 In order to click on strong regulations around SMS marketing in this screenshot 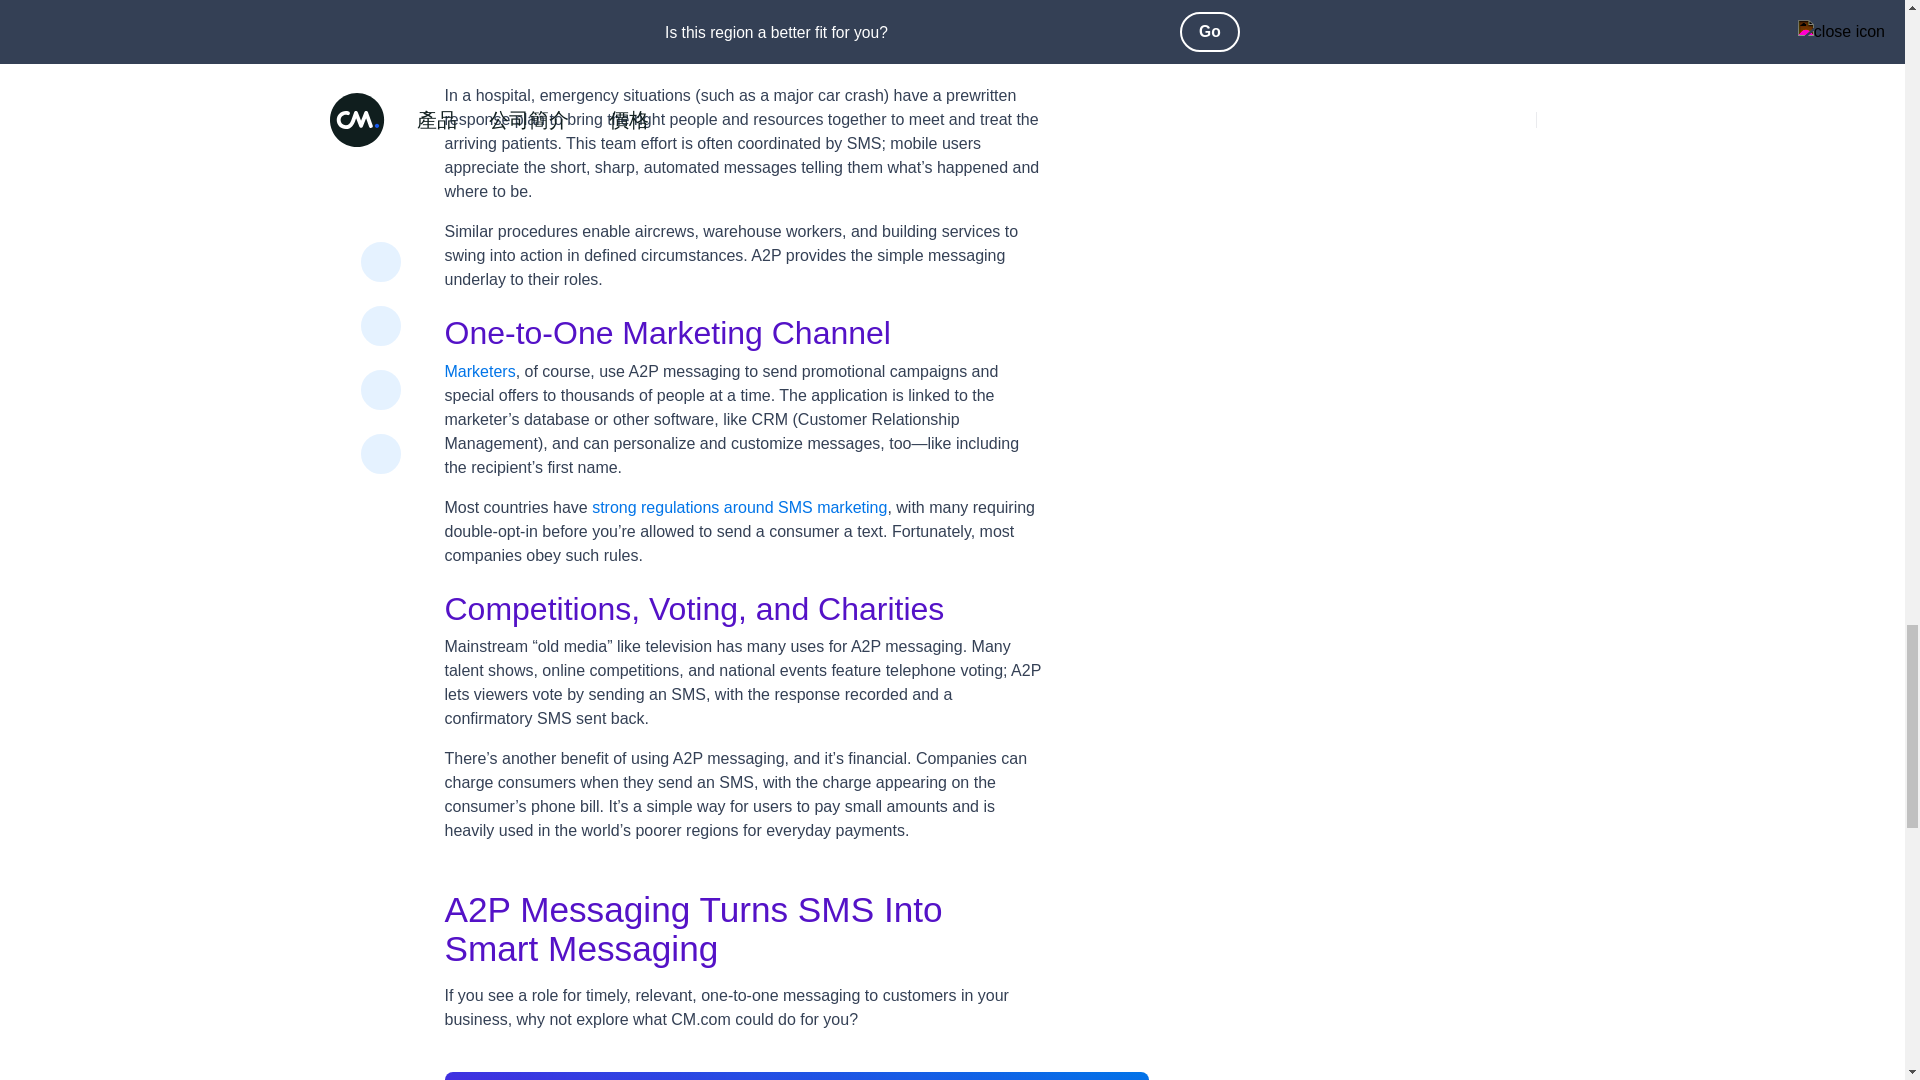, I will do `click(739, 507)`.